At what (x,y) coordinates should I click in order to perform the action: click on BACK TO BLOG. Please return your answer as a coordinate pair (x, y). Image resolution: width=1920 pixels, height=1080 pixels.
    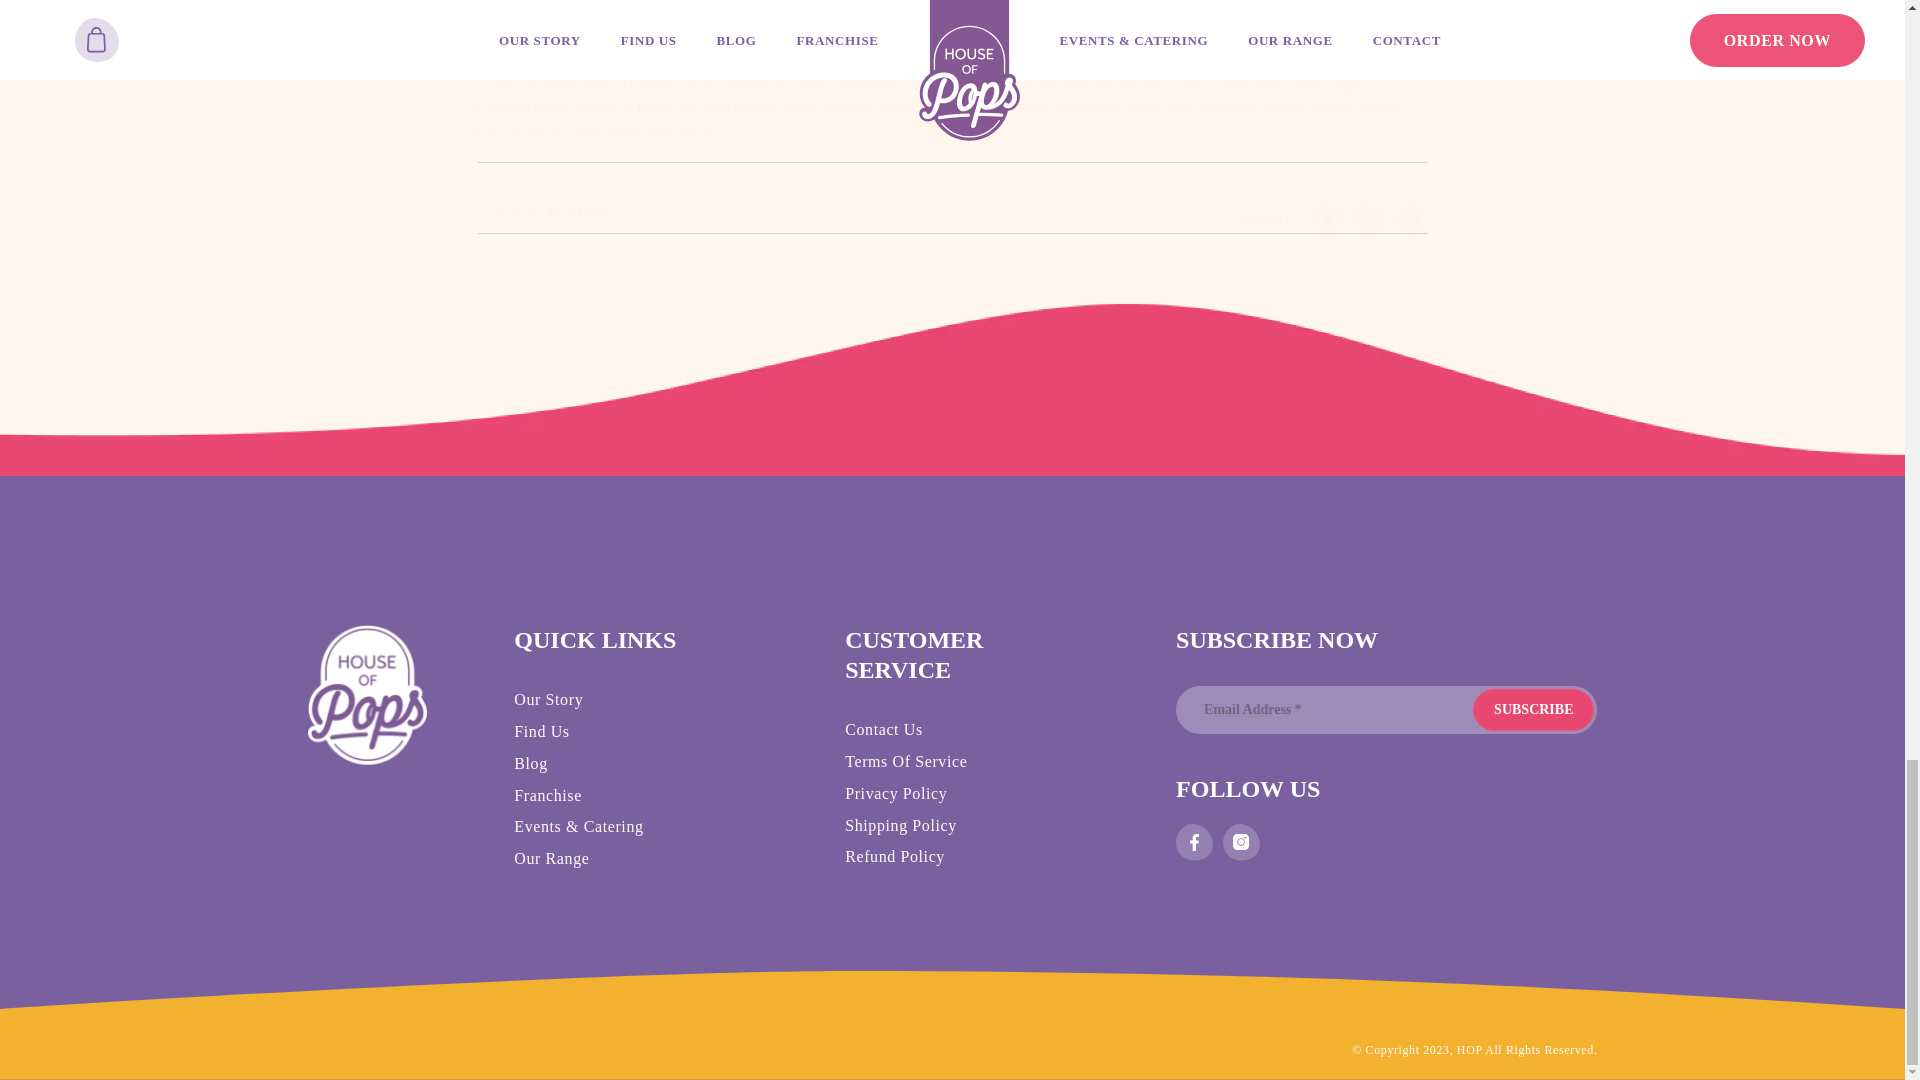
    Looking at the image, I should click on (548, 215).